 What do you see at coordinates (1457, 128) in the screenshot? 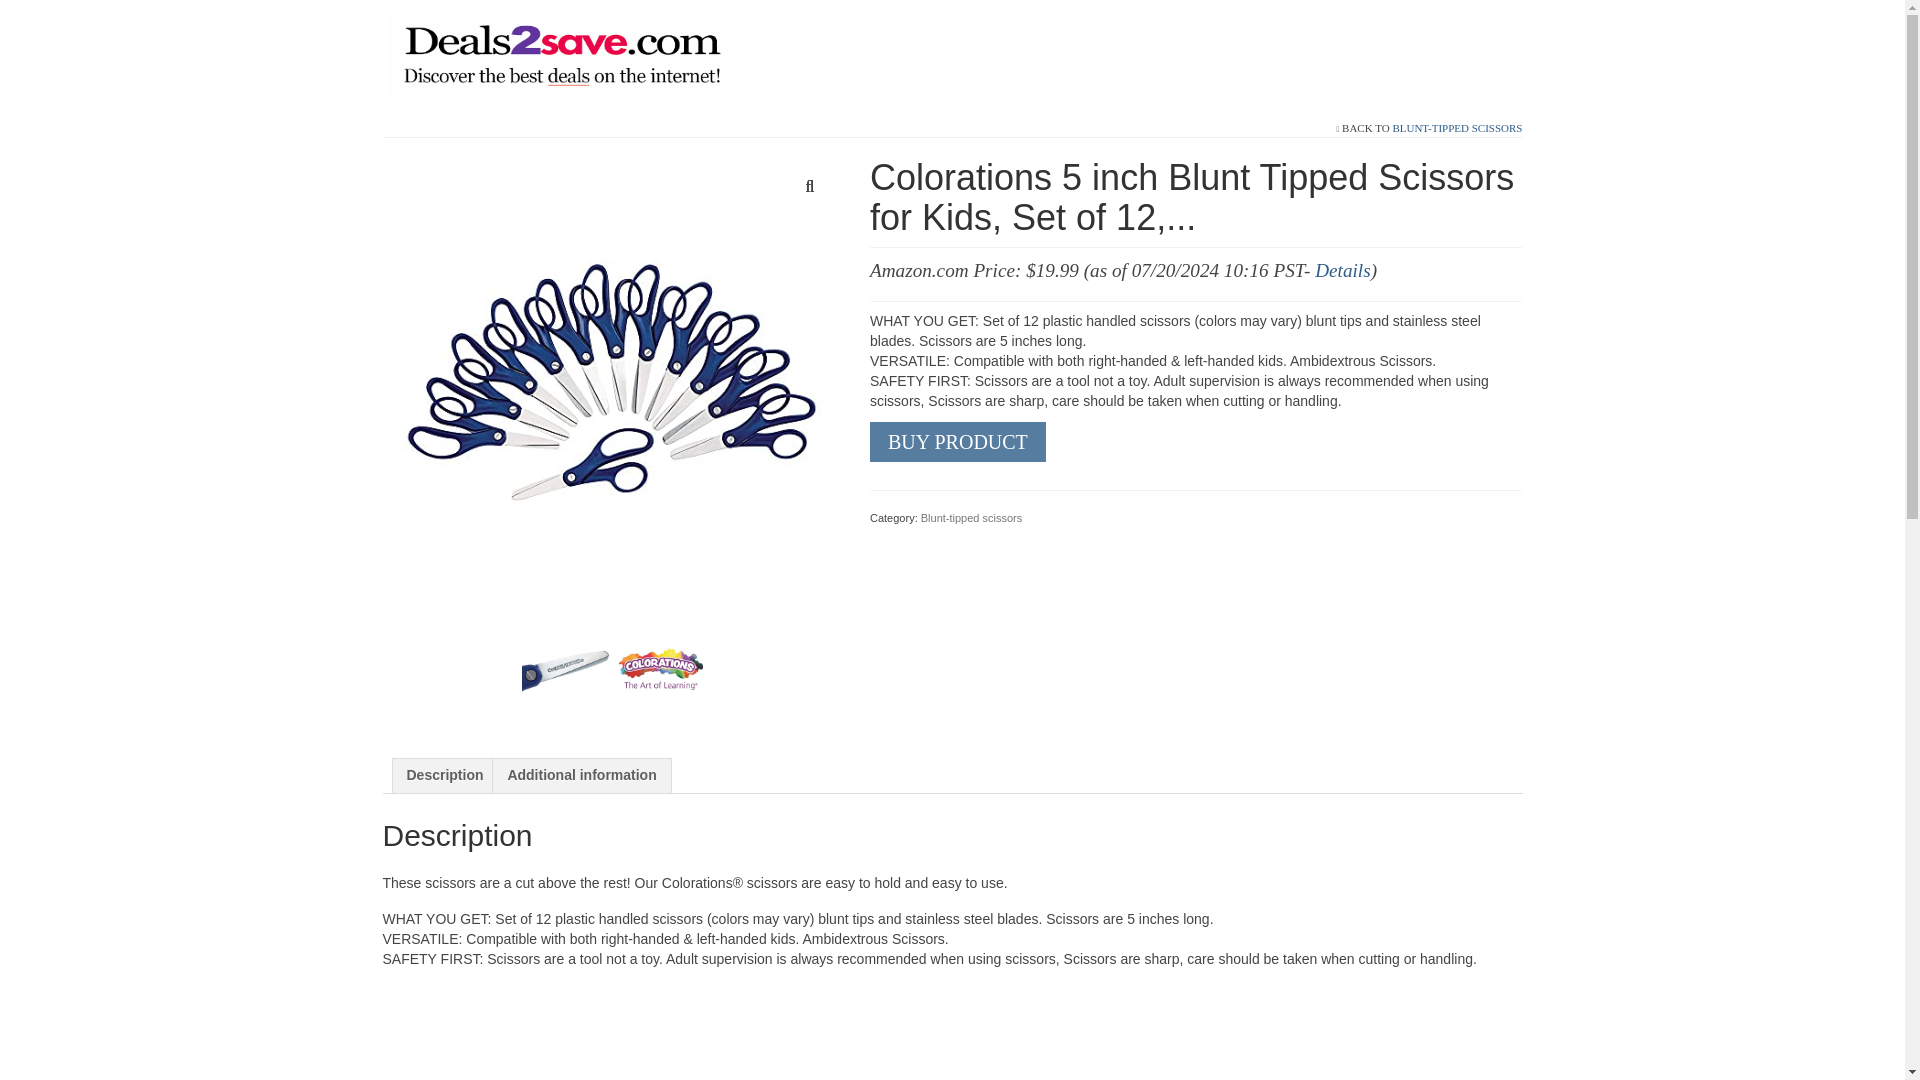
I see `BLUNT-TIPPED SCISSORS` at bounding box center [1457, 128].